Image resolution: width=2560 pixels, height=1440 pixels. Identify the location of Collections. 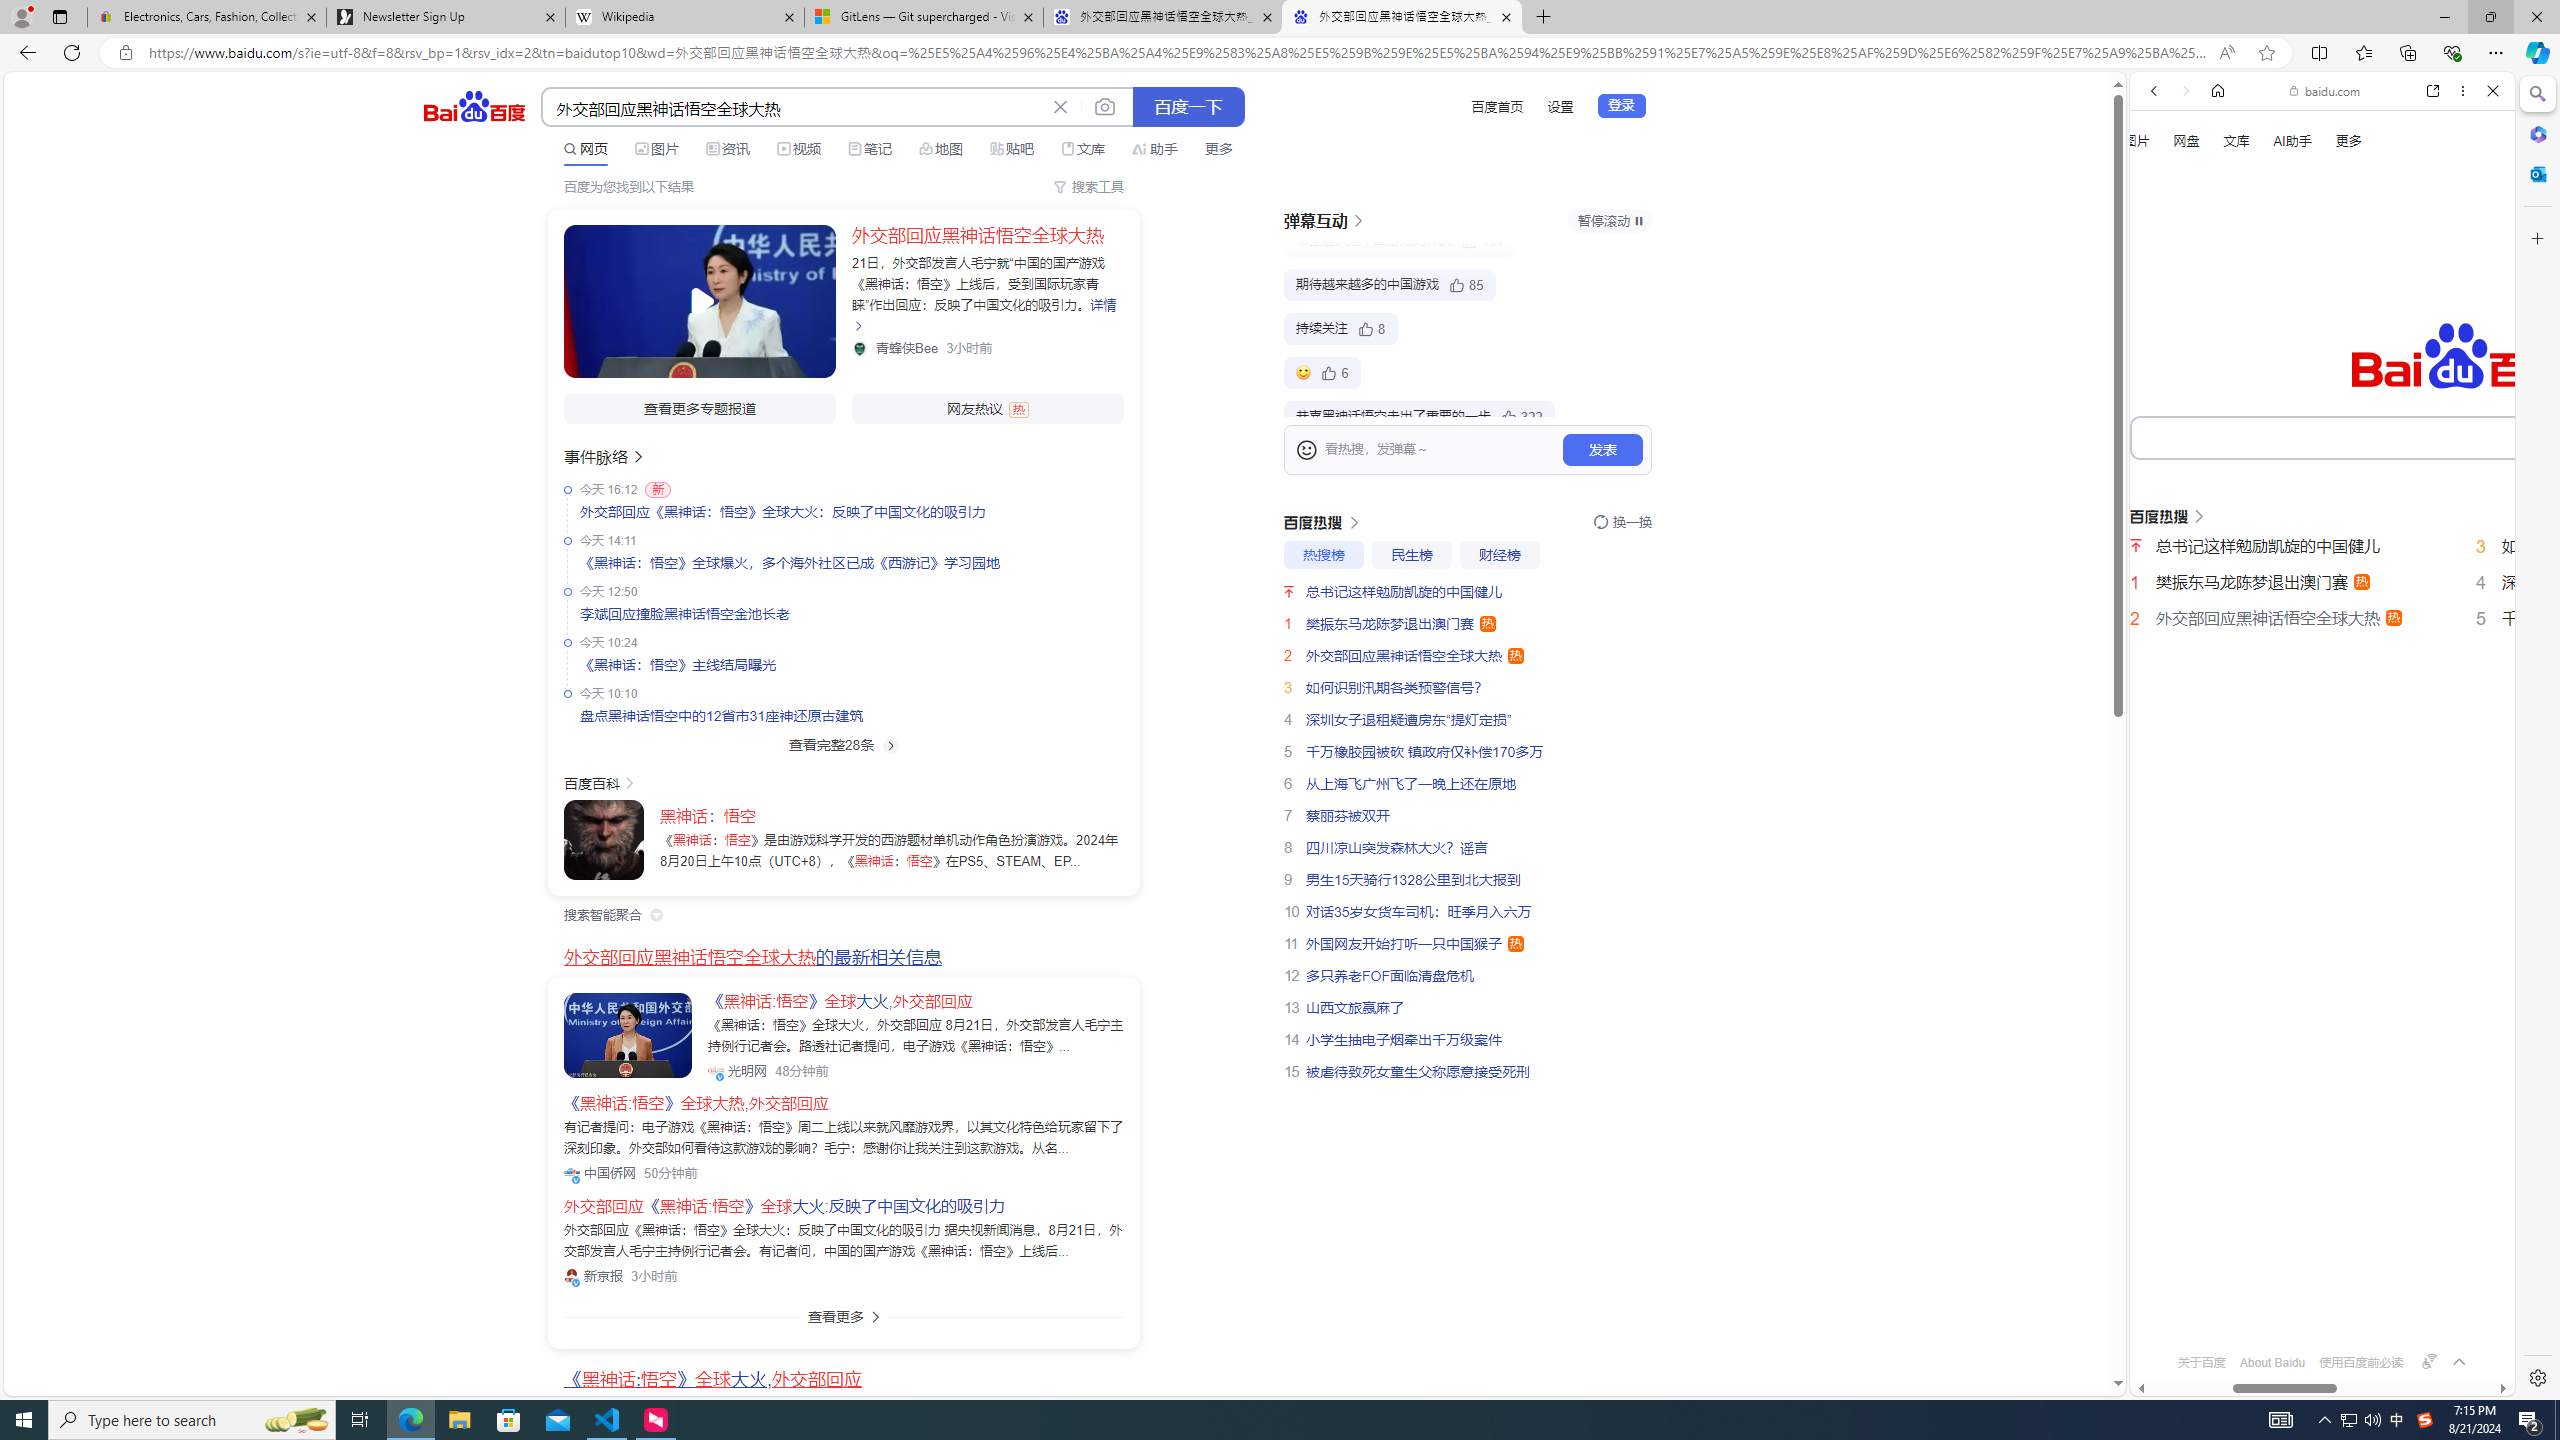
(2407, 52).